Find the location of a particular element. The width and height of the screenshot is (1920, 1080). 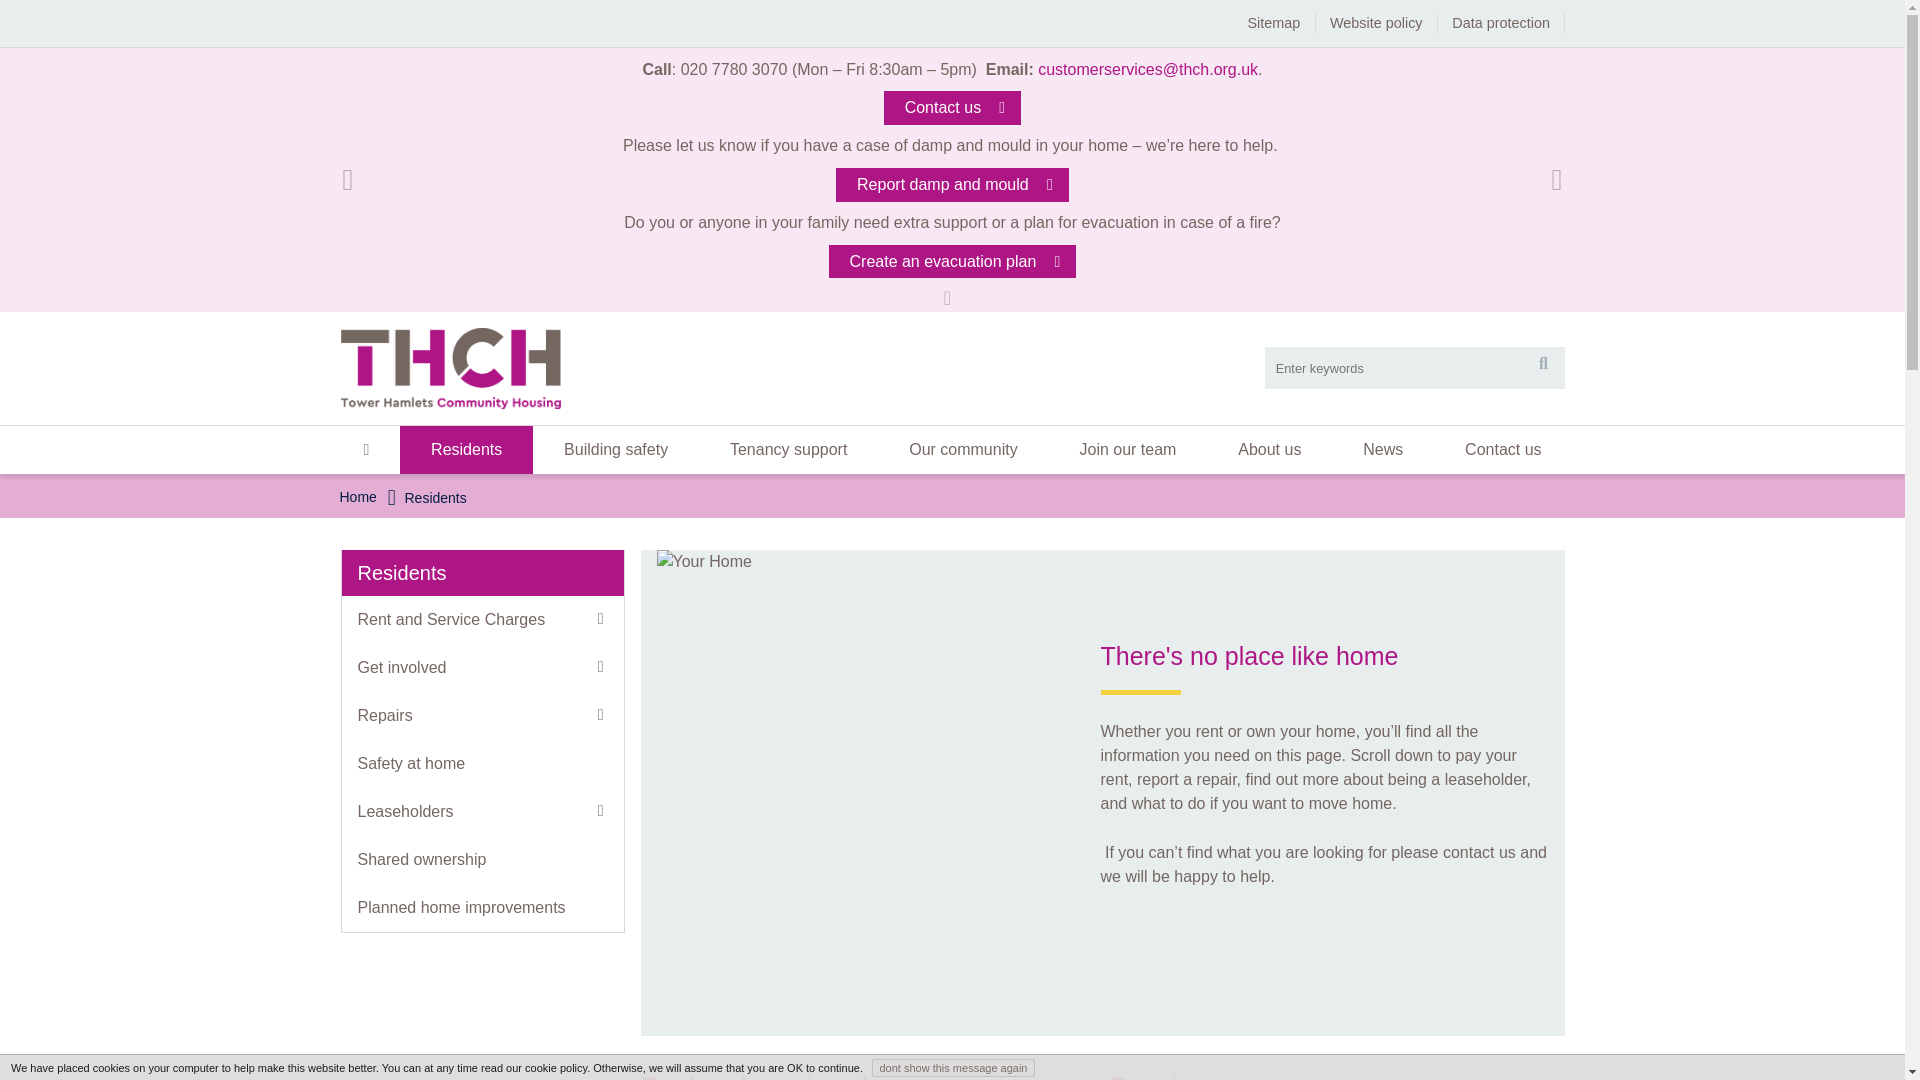

Create an evacuation plan is located at coordinates (953, 262).